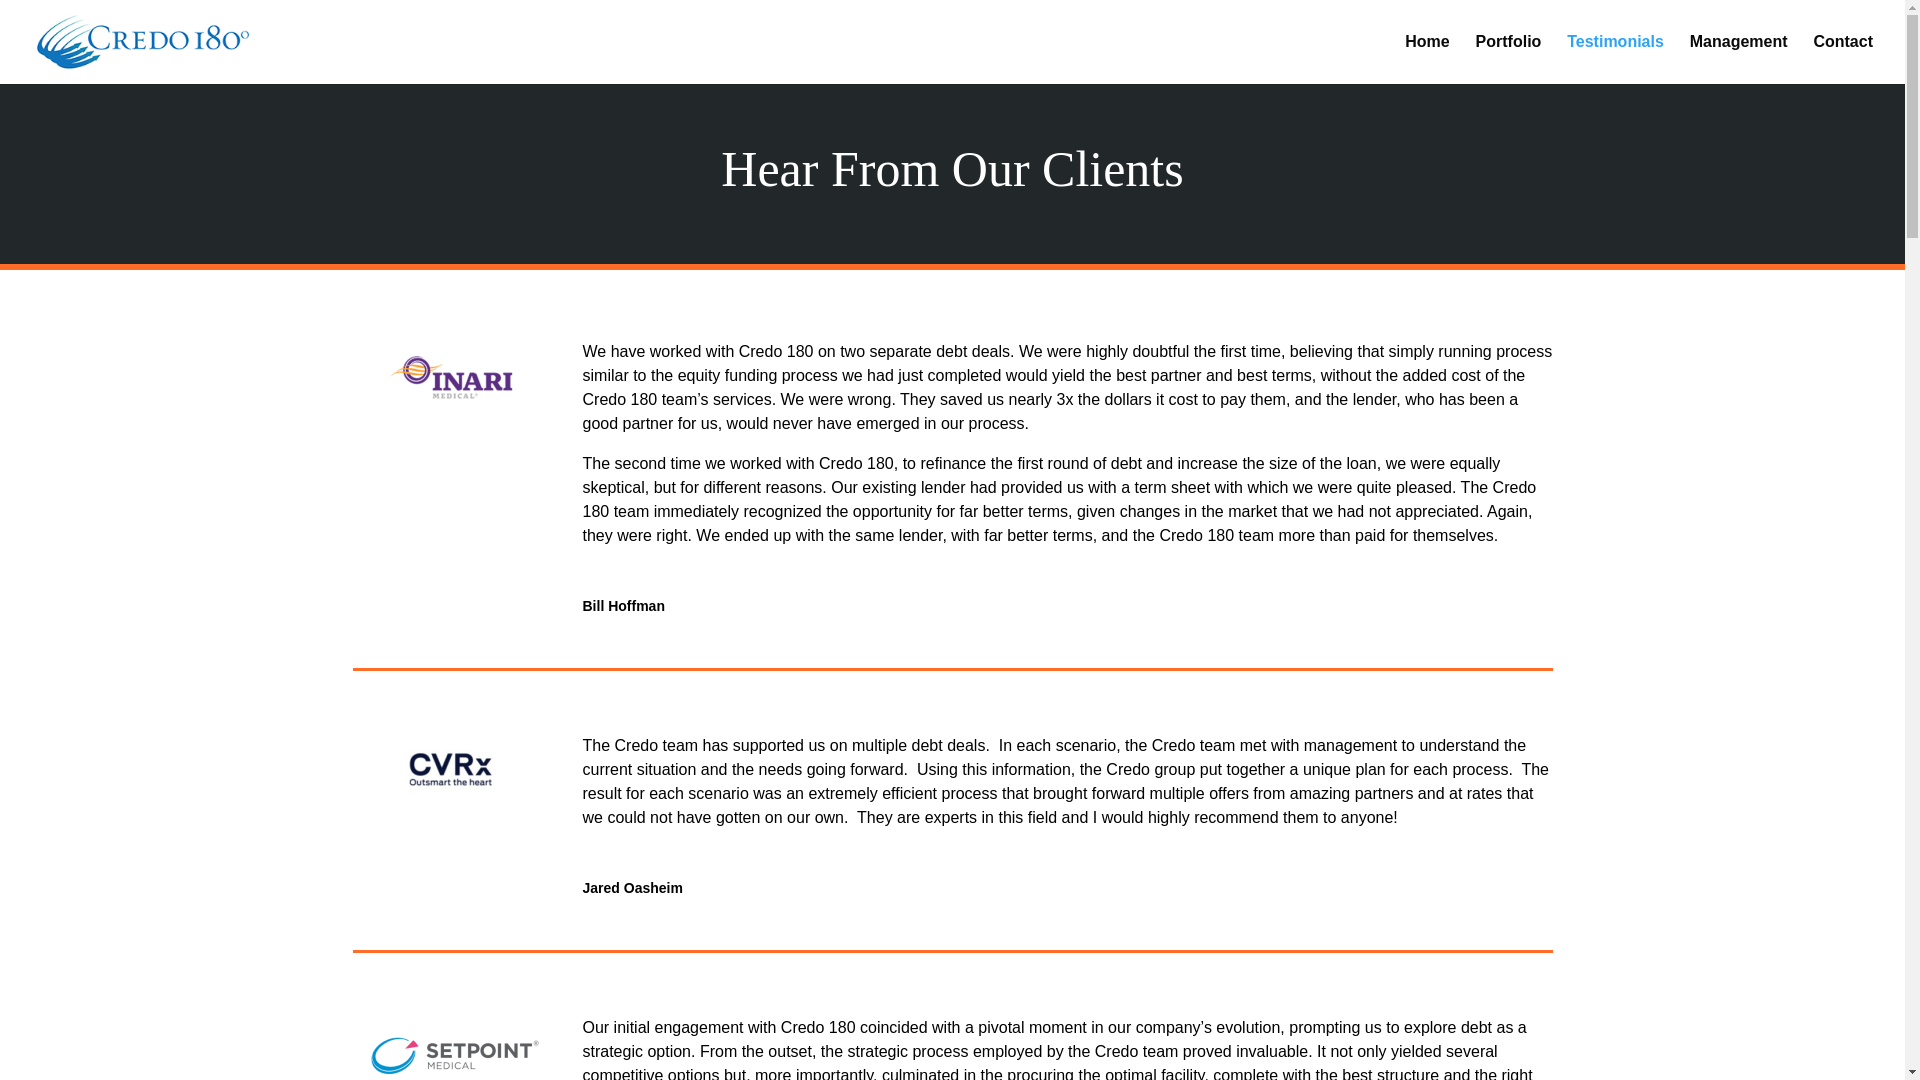 The image size is (1920, 1080). I want to click on Home, so click(1427, 59).